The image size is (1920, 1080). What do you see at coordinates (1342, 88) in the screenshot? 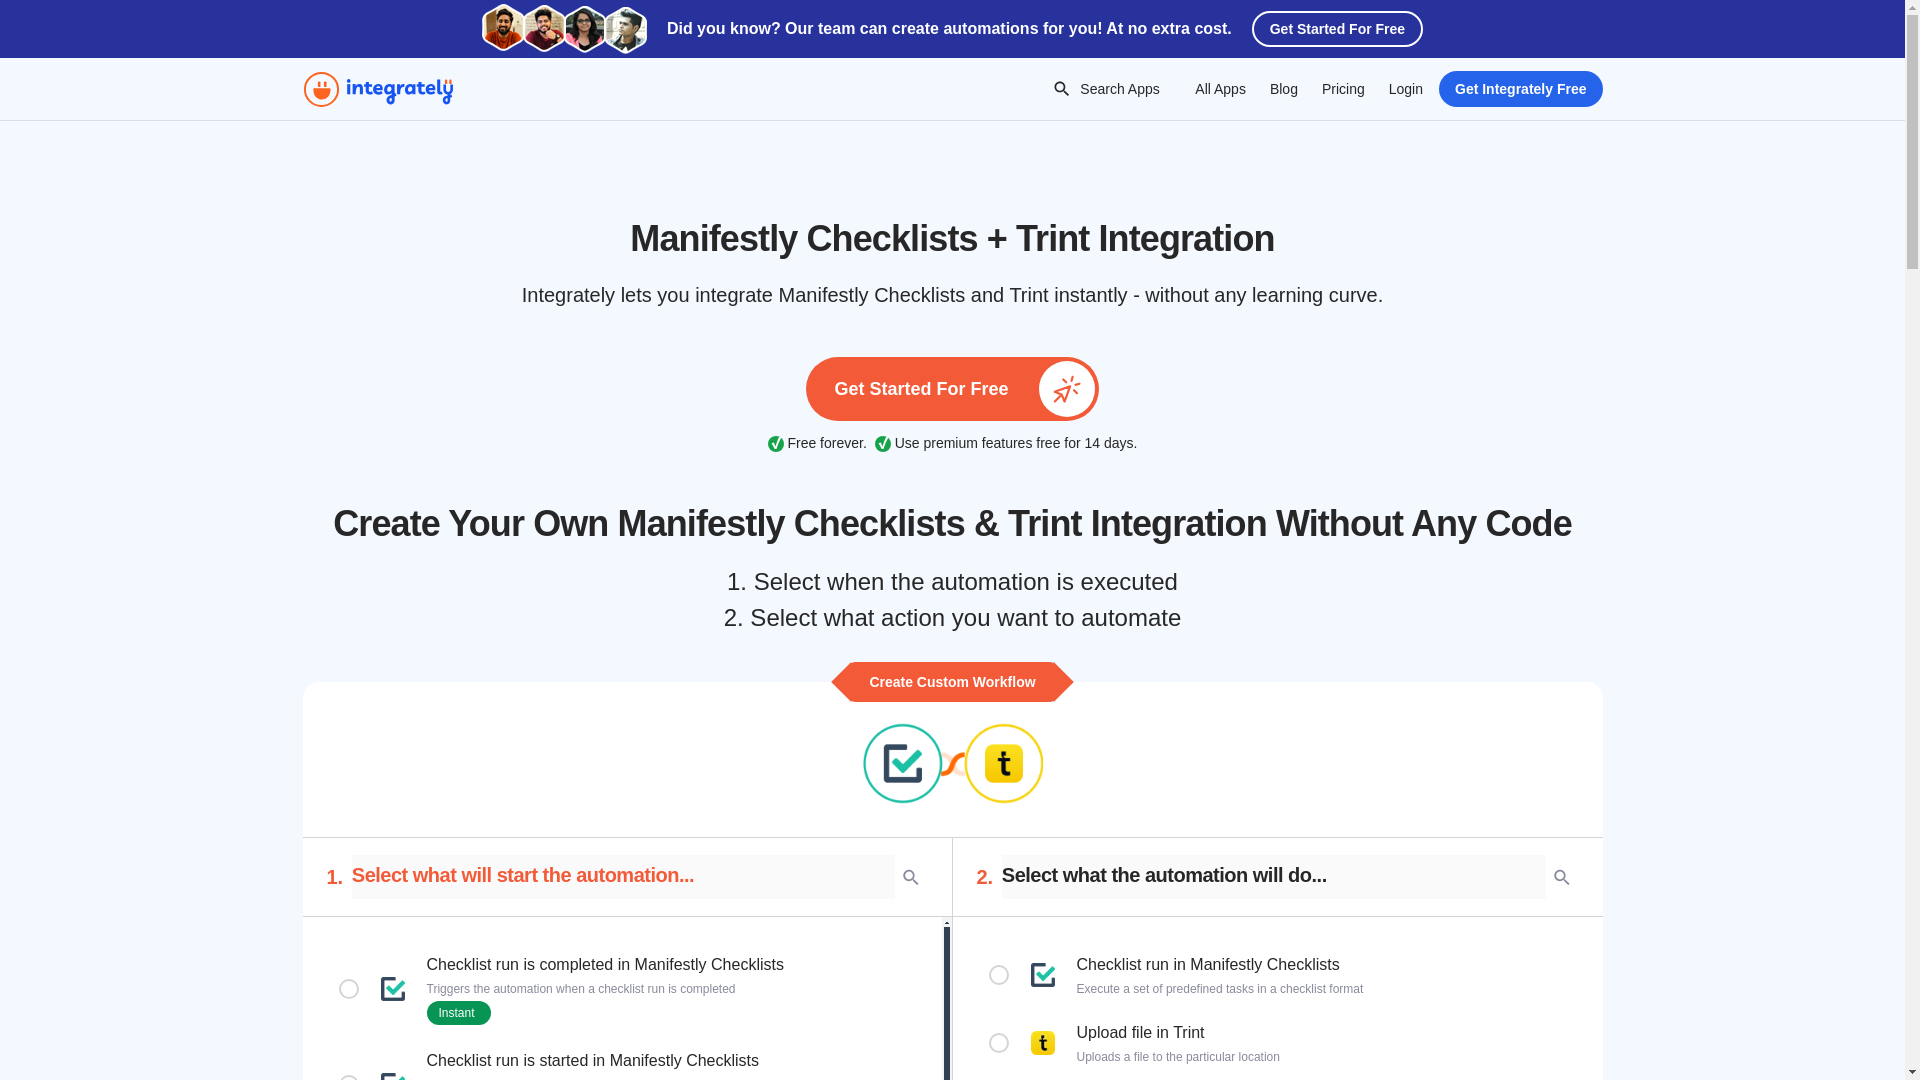
I see `Pricing` at bounding box center [1342, 88].